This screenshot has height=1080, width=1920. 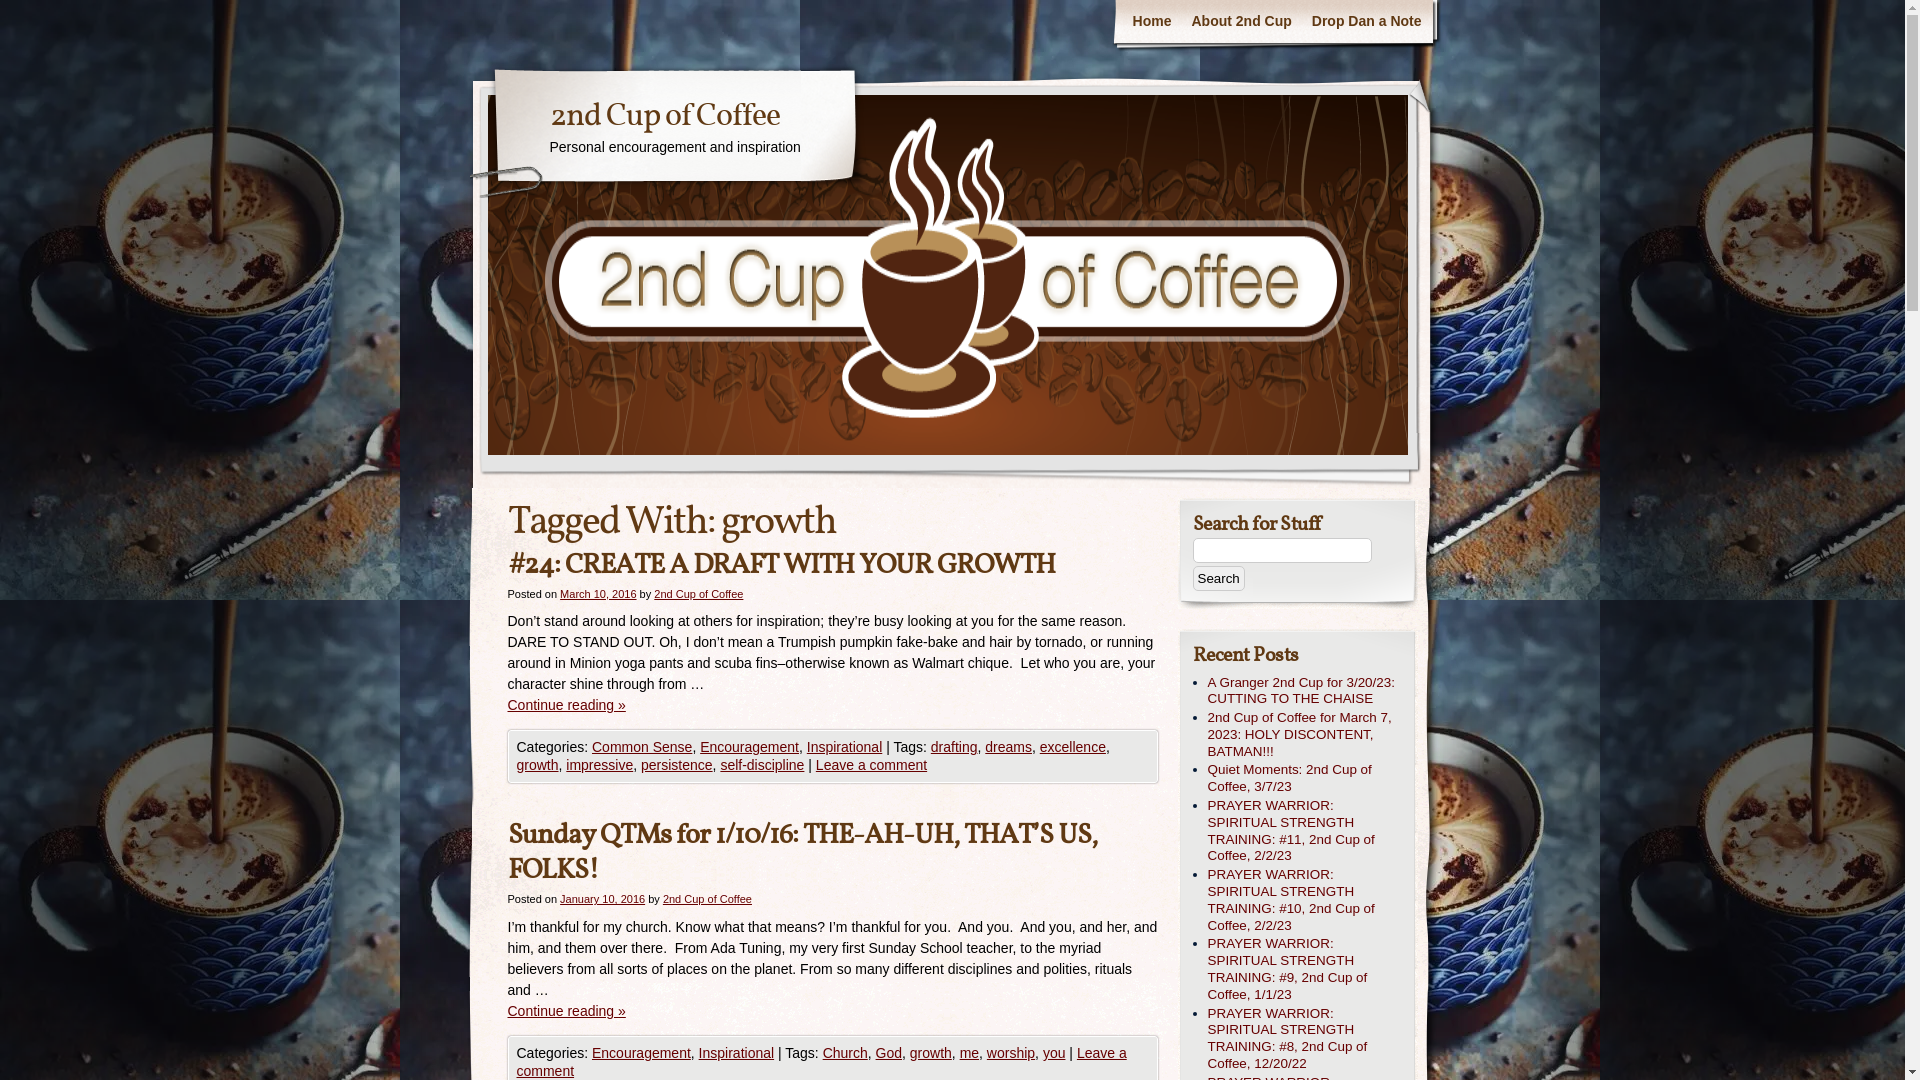 I want to click on impressive, so click(x=600, y=765).